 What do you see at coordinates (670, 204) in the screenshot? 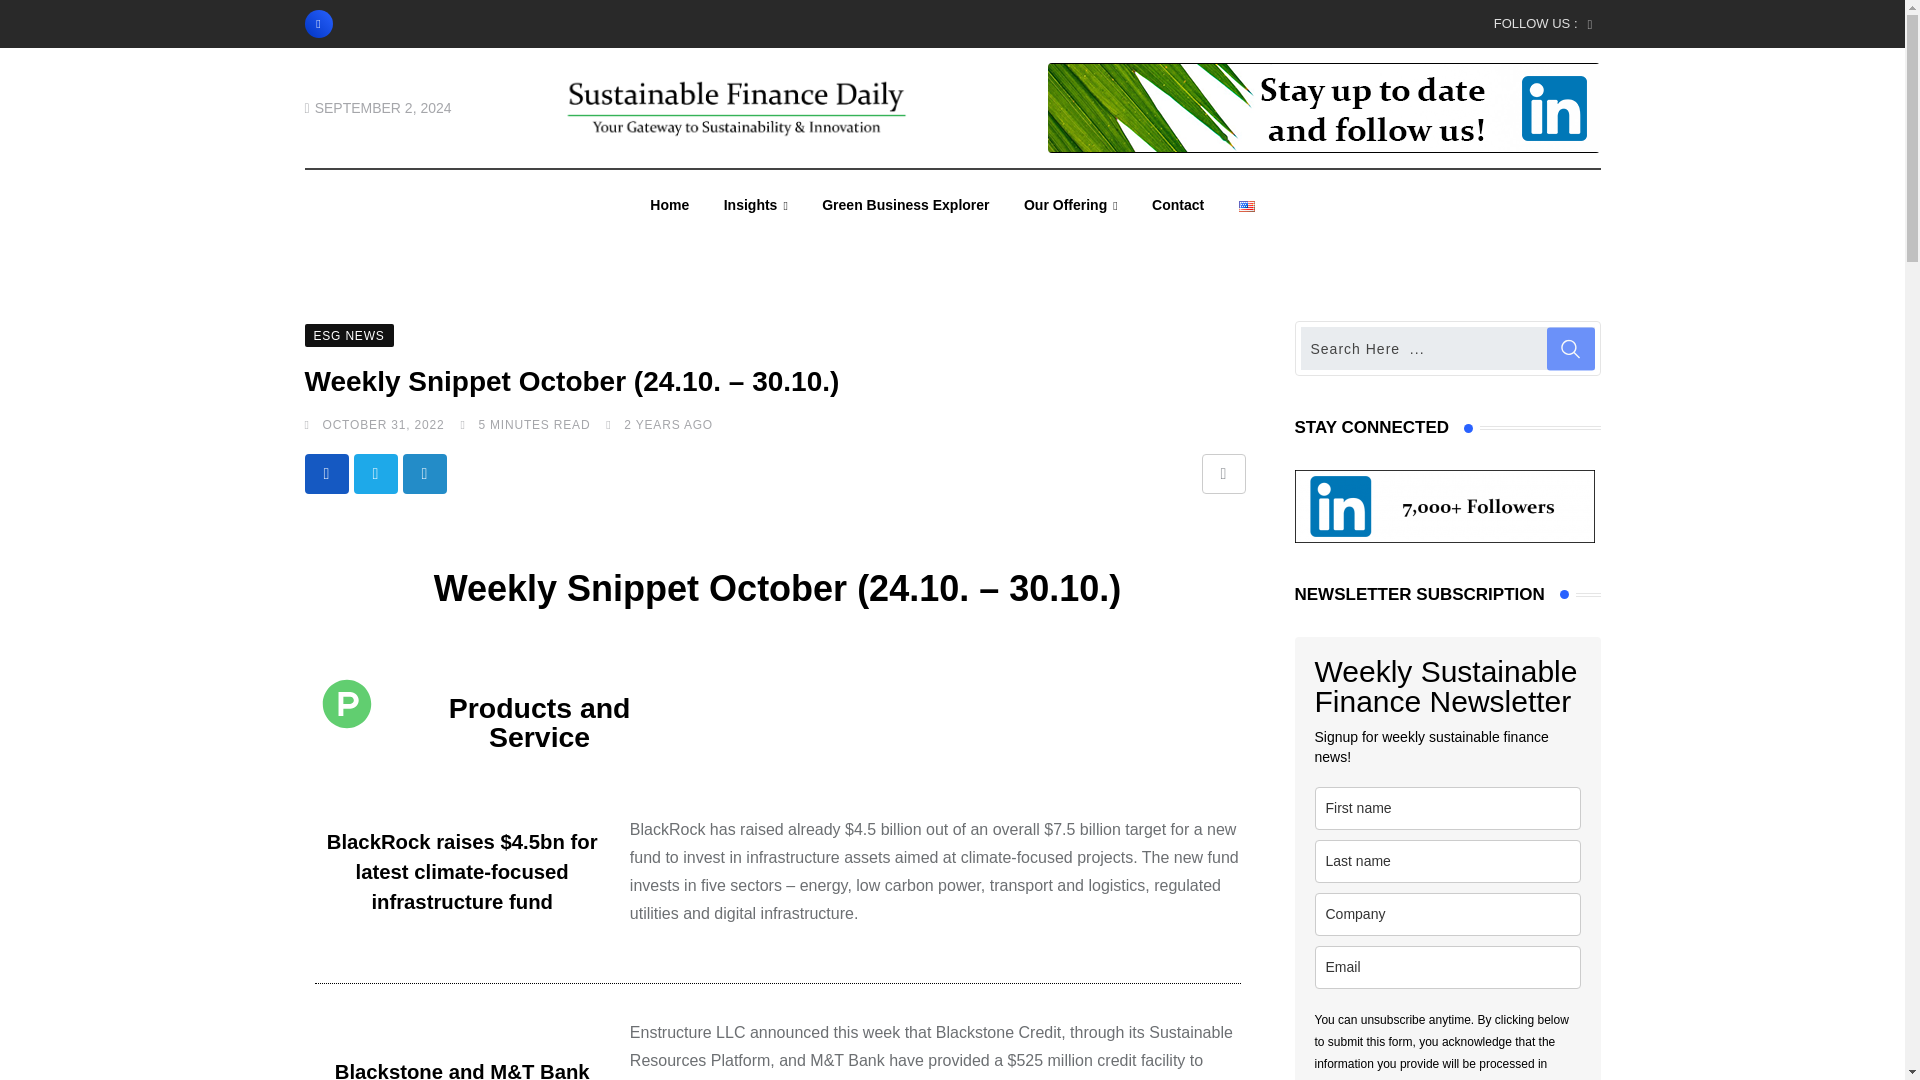
I see `Home` at bounding box center [670, 204].